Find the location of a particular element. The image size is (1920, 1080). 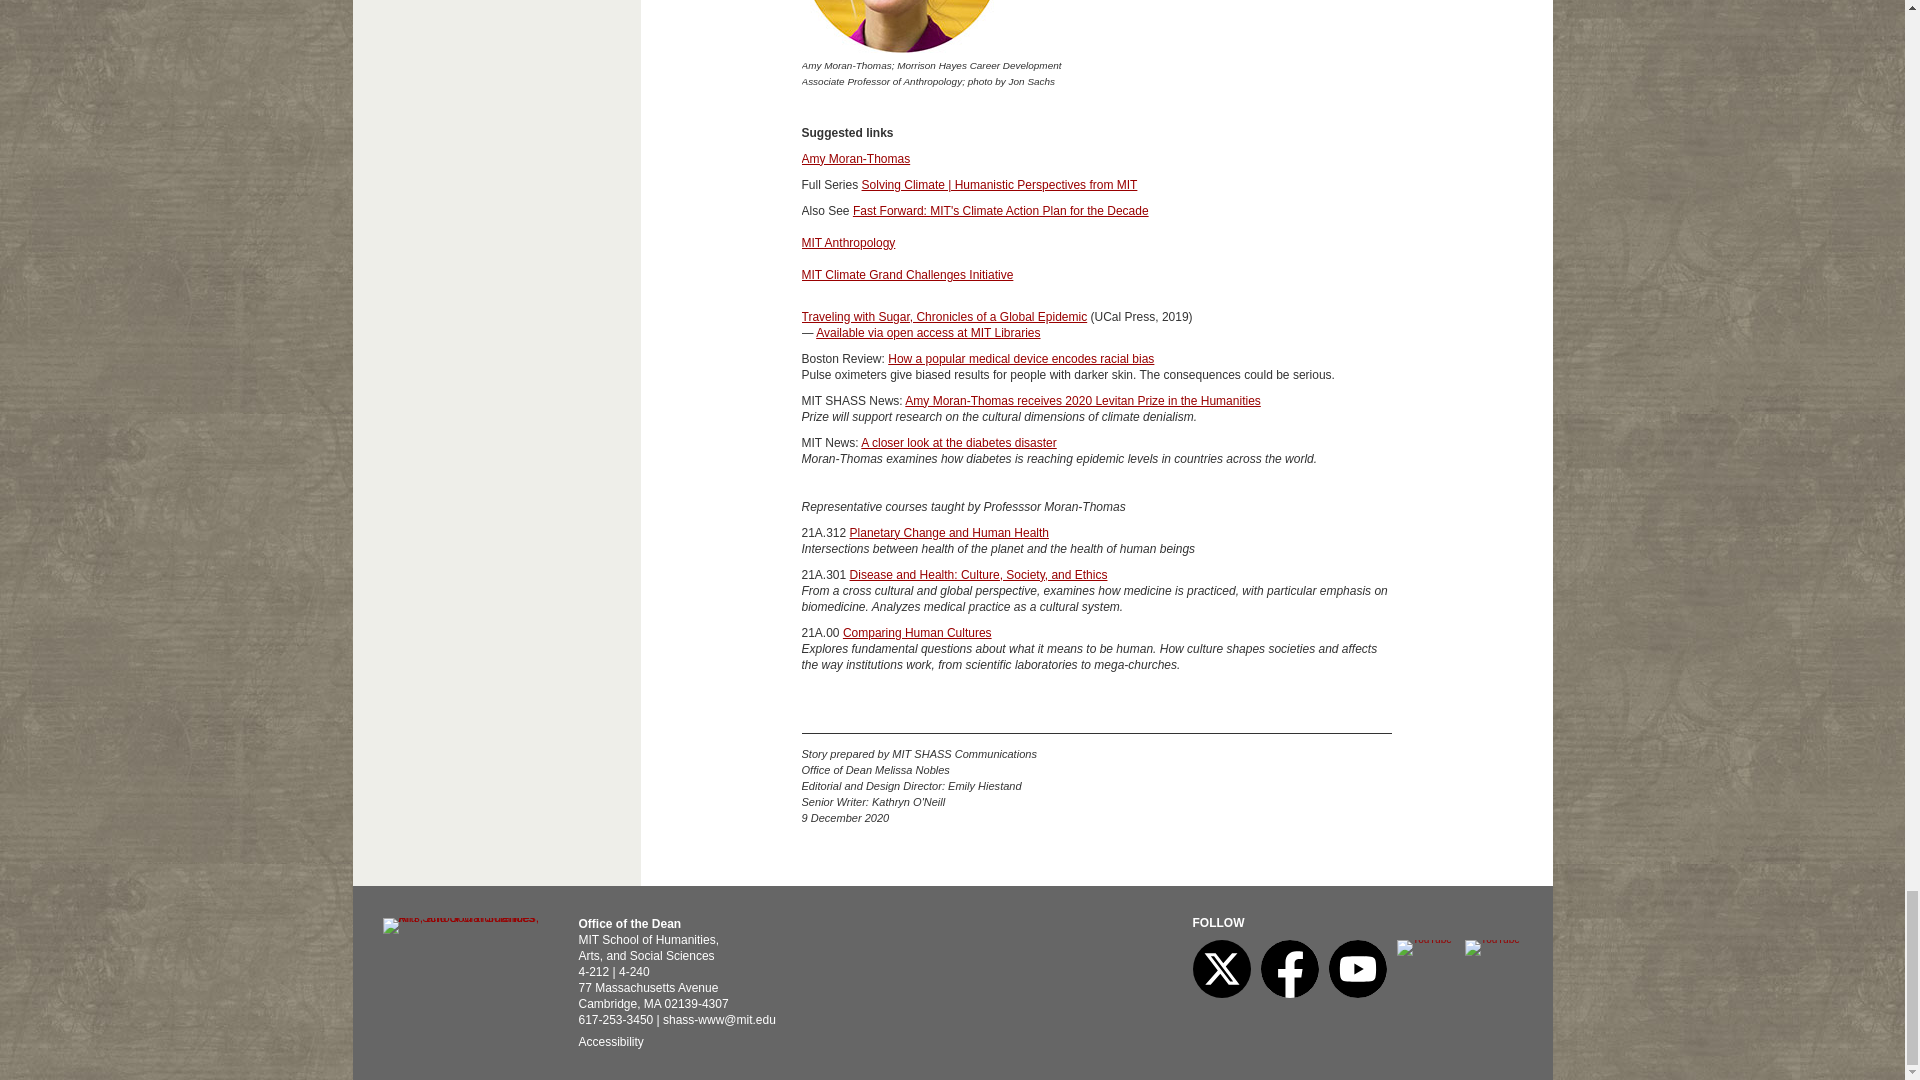

Visit us on Facebook is located at coordinates (1288, 994).